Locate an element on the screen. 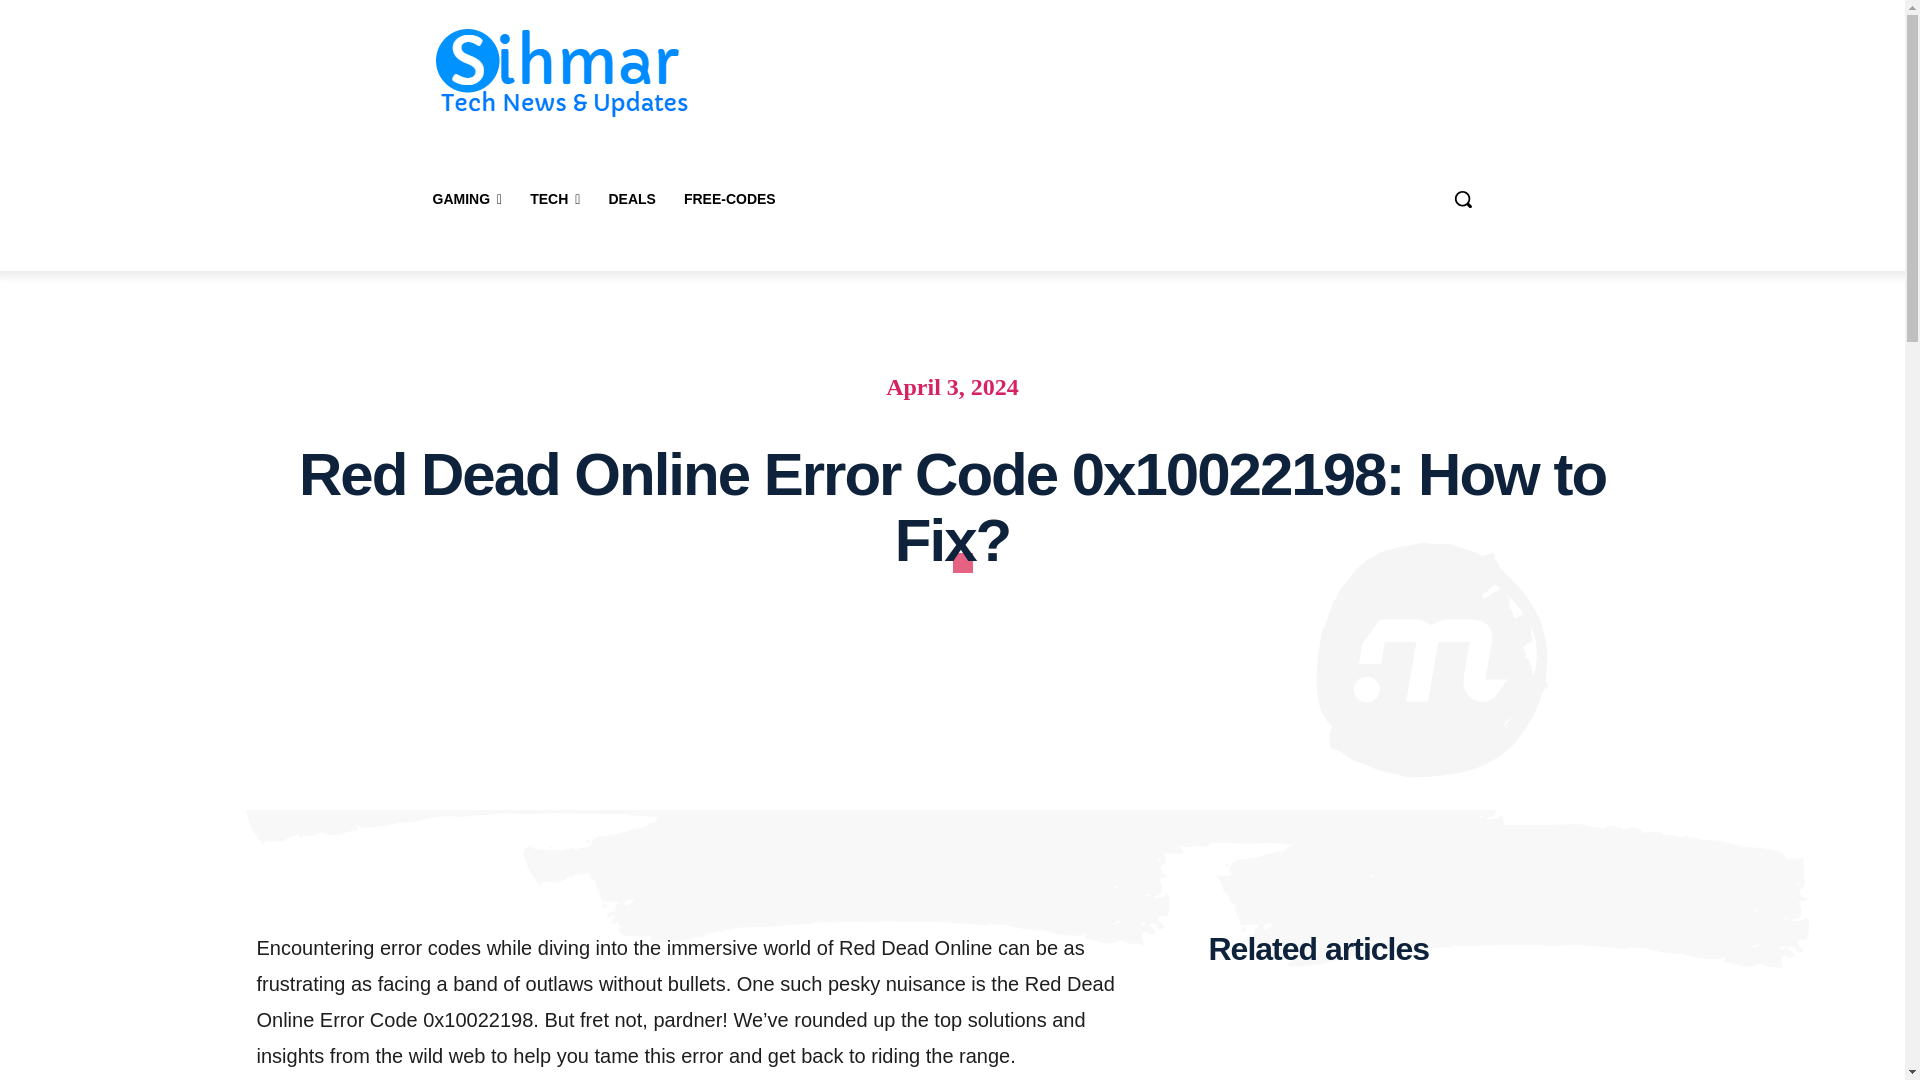 The width and height of the screenshot is (1920, 1080). DEALS is located at coordinates (630, 198).